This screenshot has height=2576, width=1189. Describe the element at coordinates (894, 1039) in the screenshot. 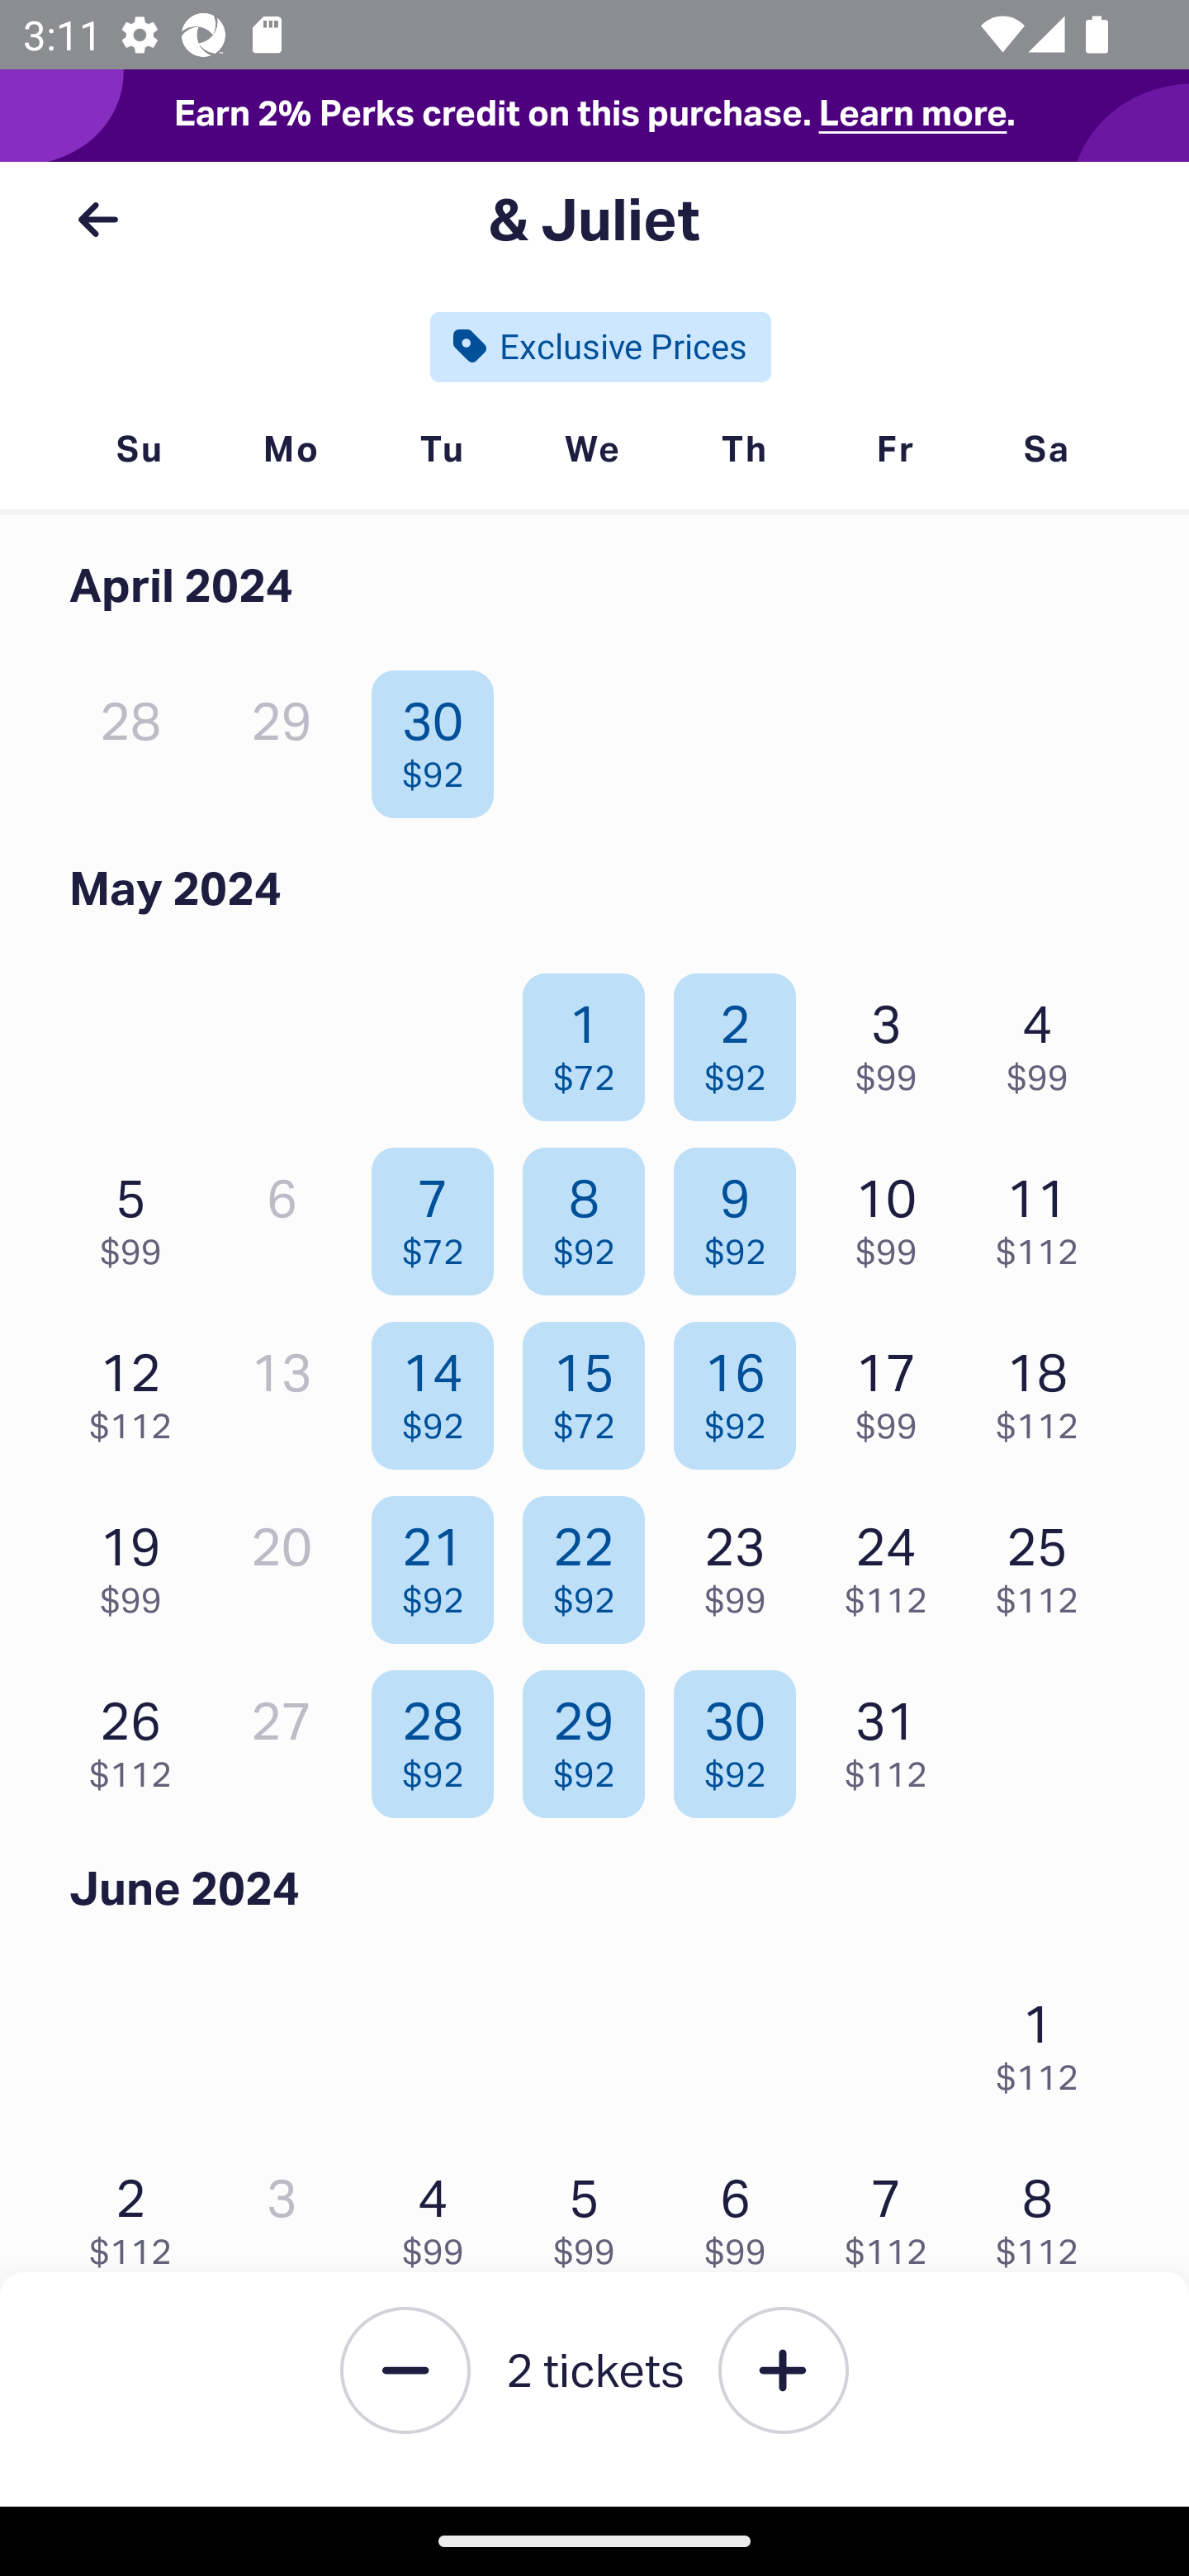

I see `3 $99` at that location.